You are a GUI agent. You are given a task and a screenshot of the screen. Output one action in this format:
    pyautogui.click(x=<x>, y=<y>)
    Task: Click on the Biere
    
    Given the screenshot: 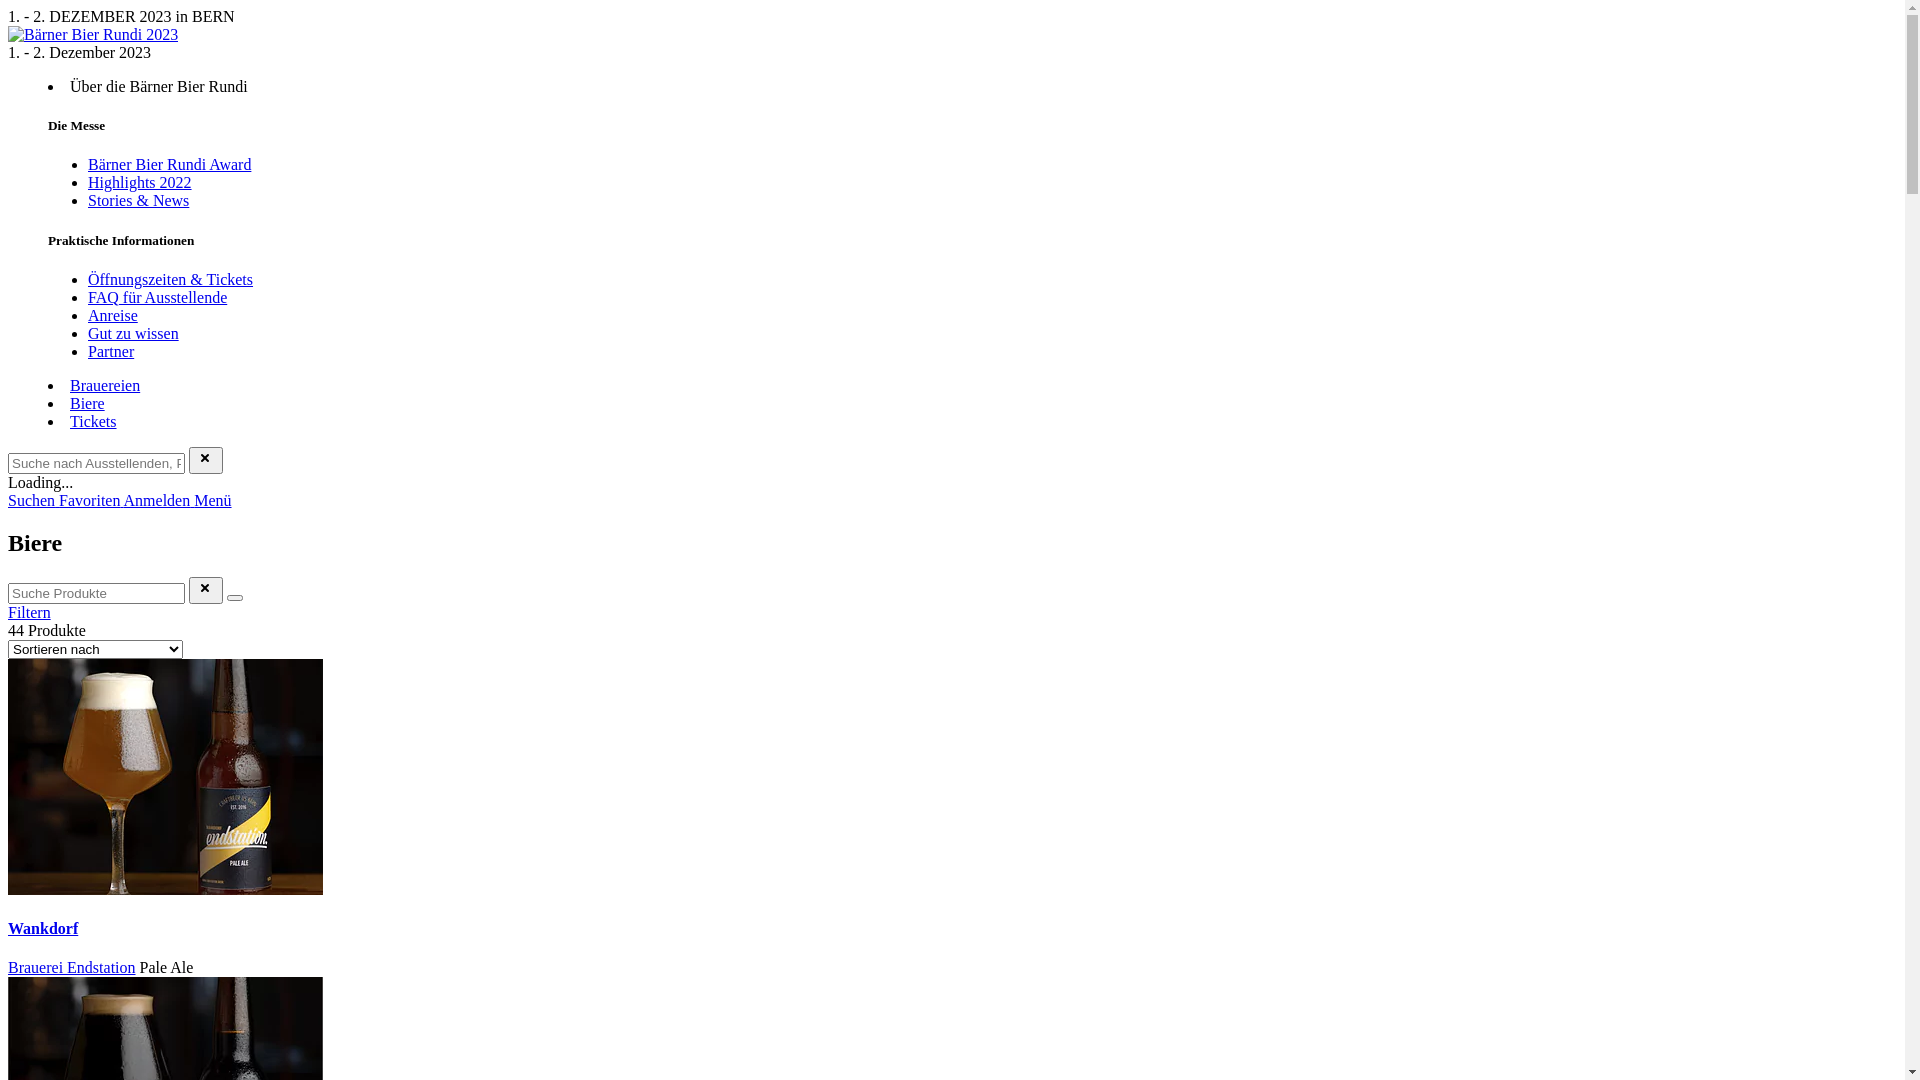 What is the action you would take?
    pyautogui.click(x=88, y=404)
    